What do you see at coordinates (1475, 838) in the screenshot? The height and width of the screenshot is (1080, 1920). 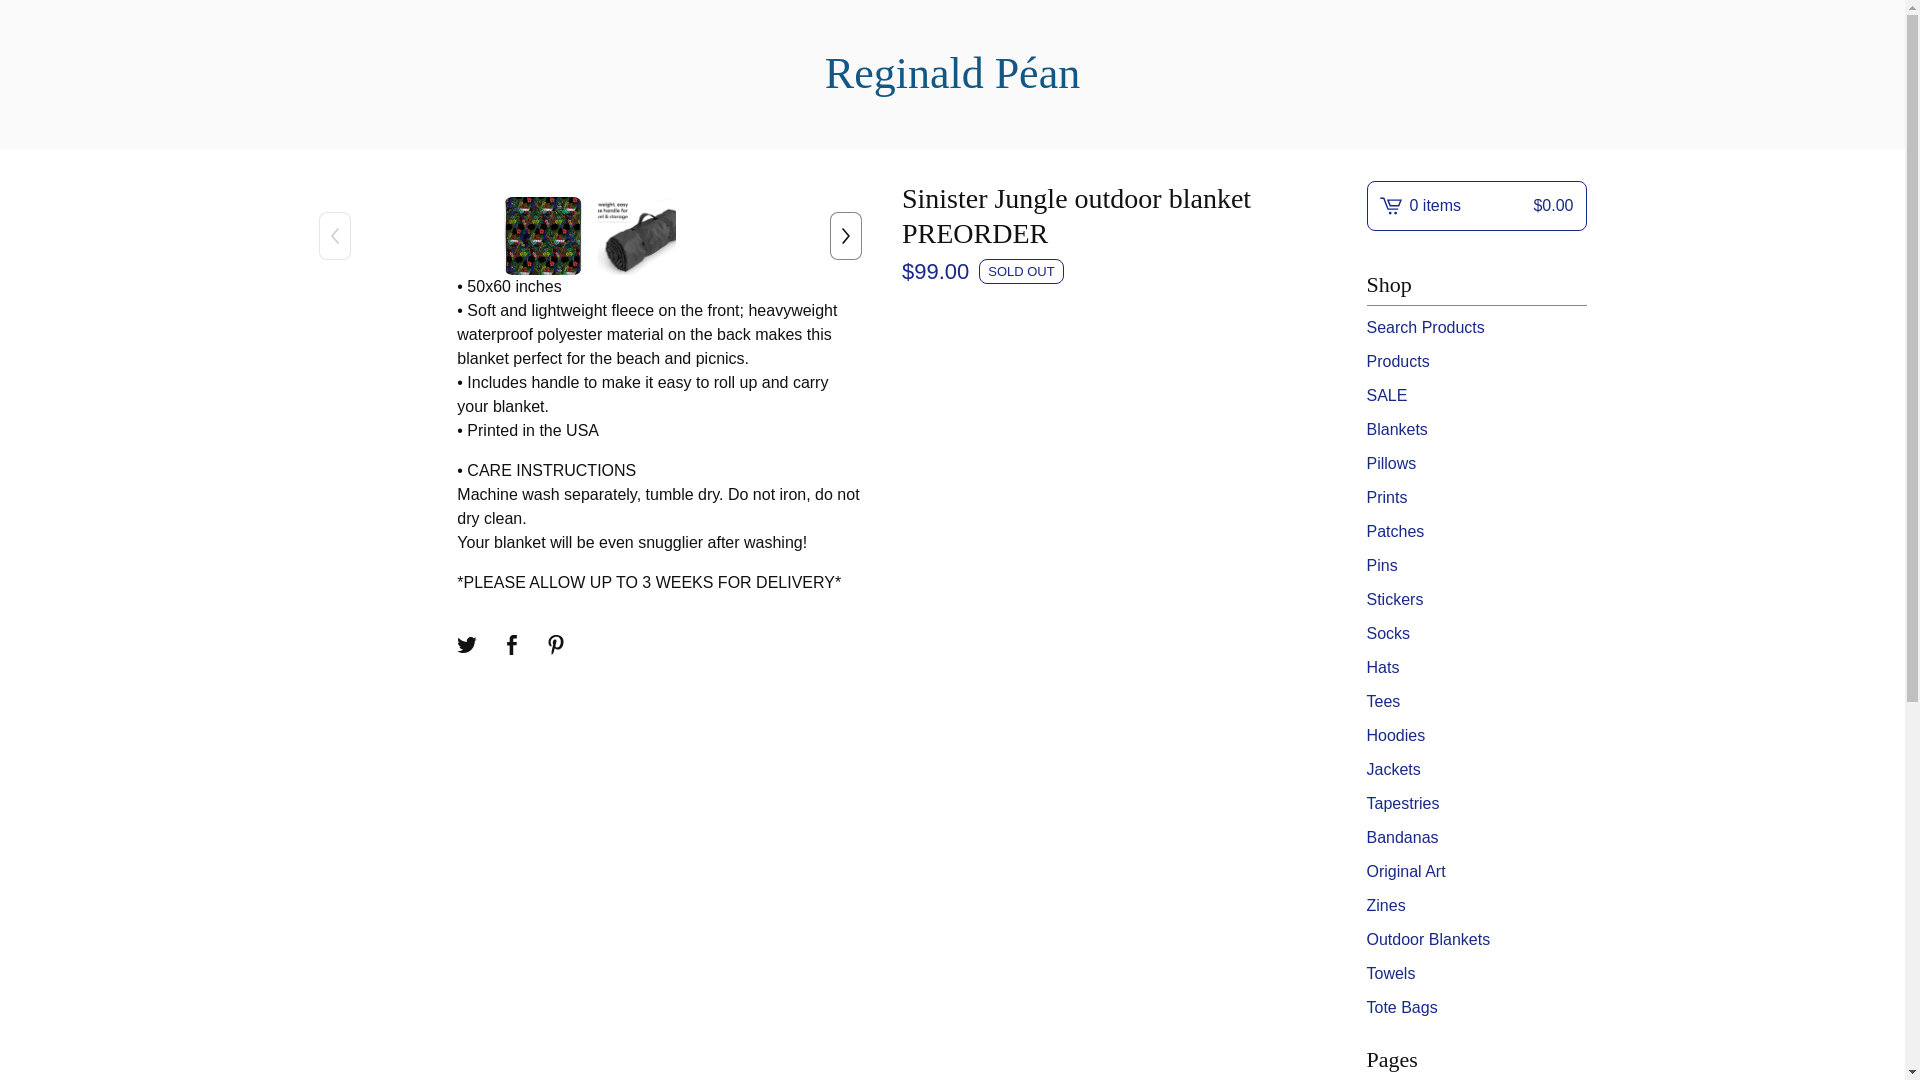 I see `Bandanas` at bounding box center [1475, 838].